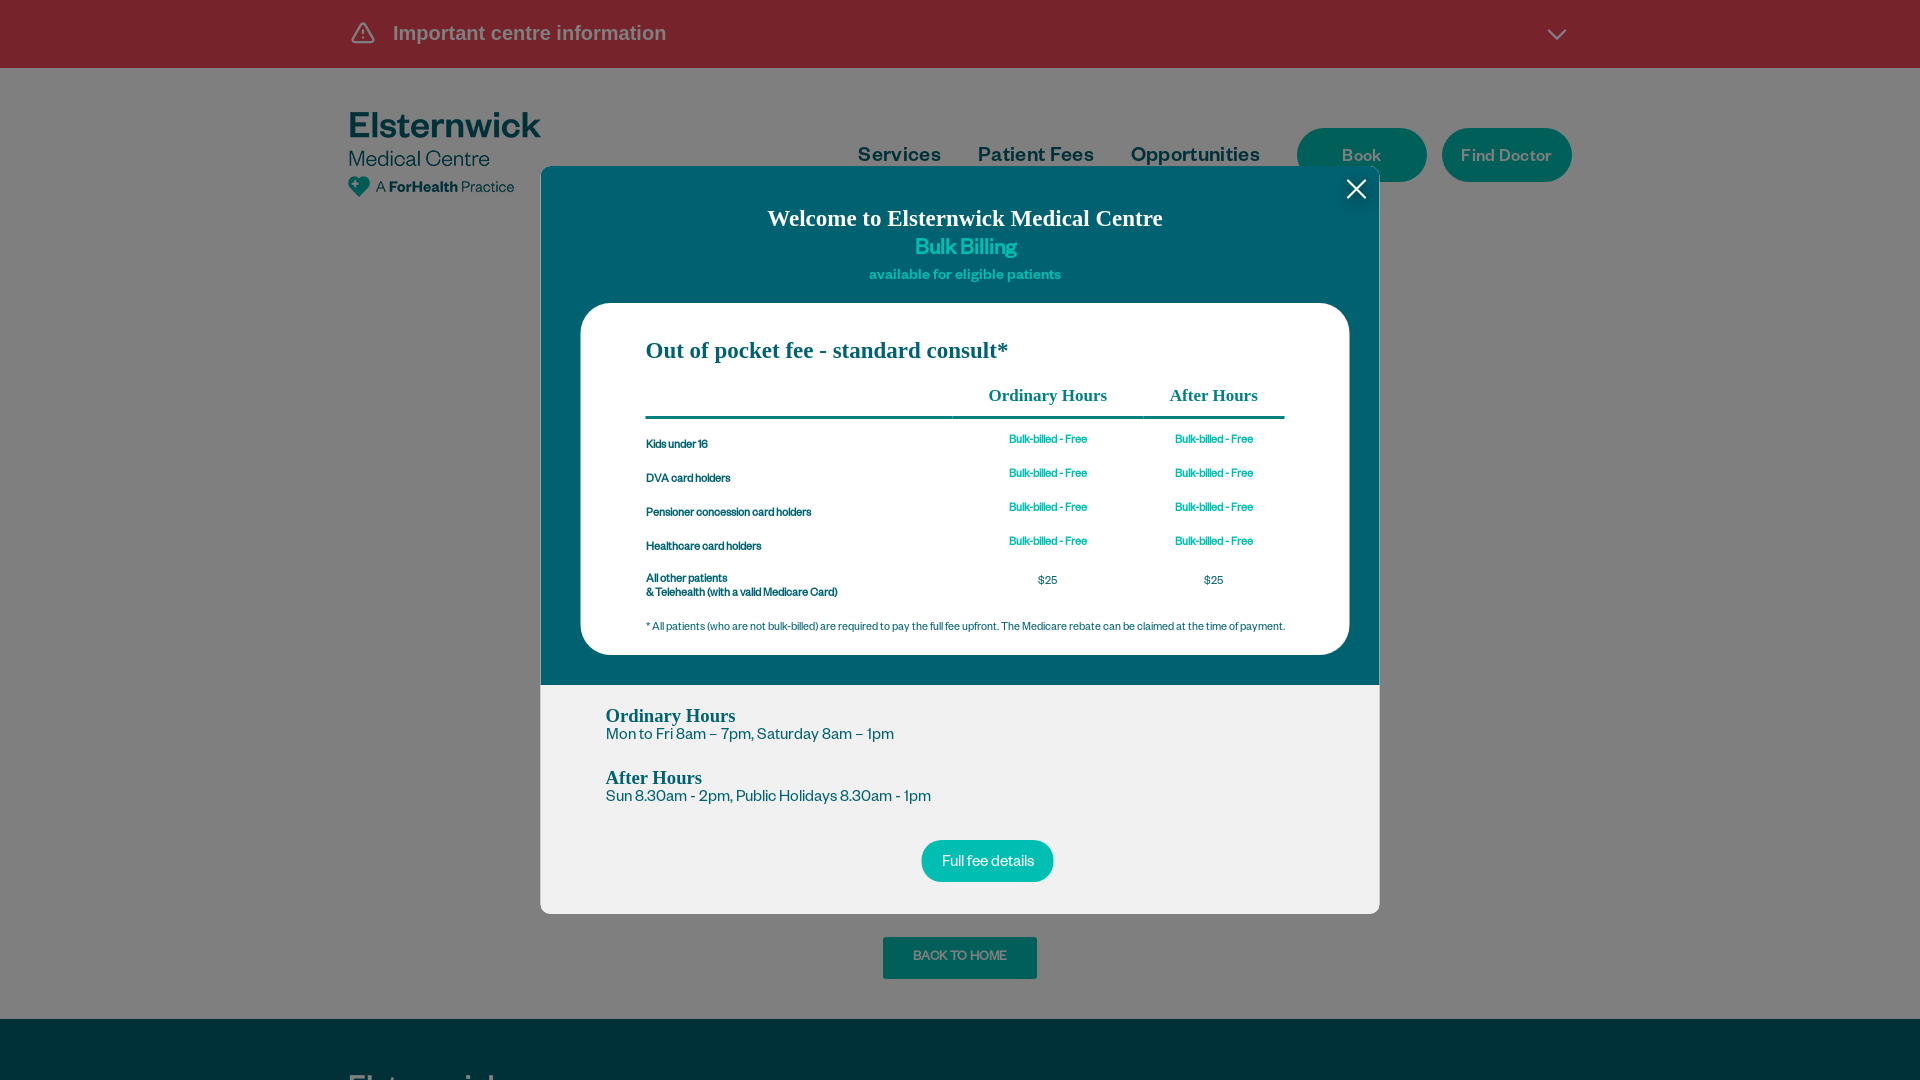 This screenshot has height=1080, width=1920. Describe the element at coordinates (444, 154) in the screenshot. I see `Elsternwick Medical Centre` at that location.